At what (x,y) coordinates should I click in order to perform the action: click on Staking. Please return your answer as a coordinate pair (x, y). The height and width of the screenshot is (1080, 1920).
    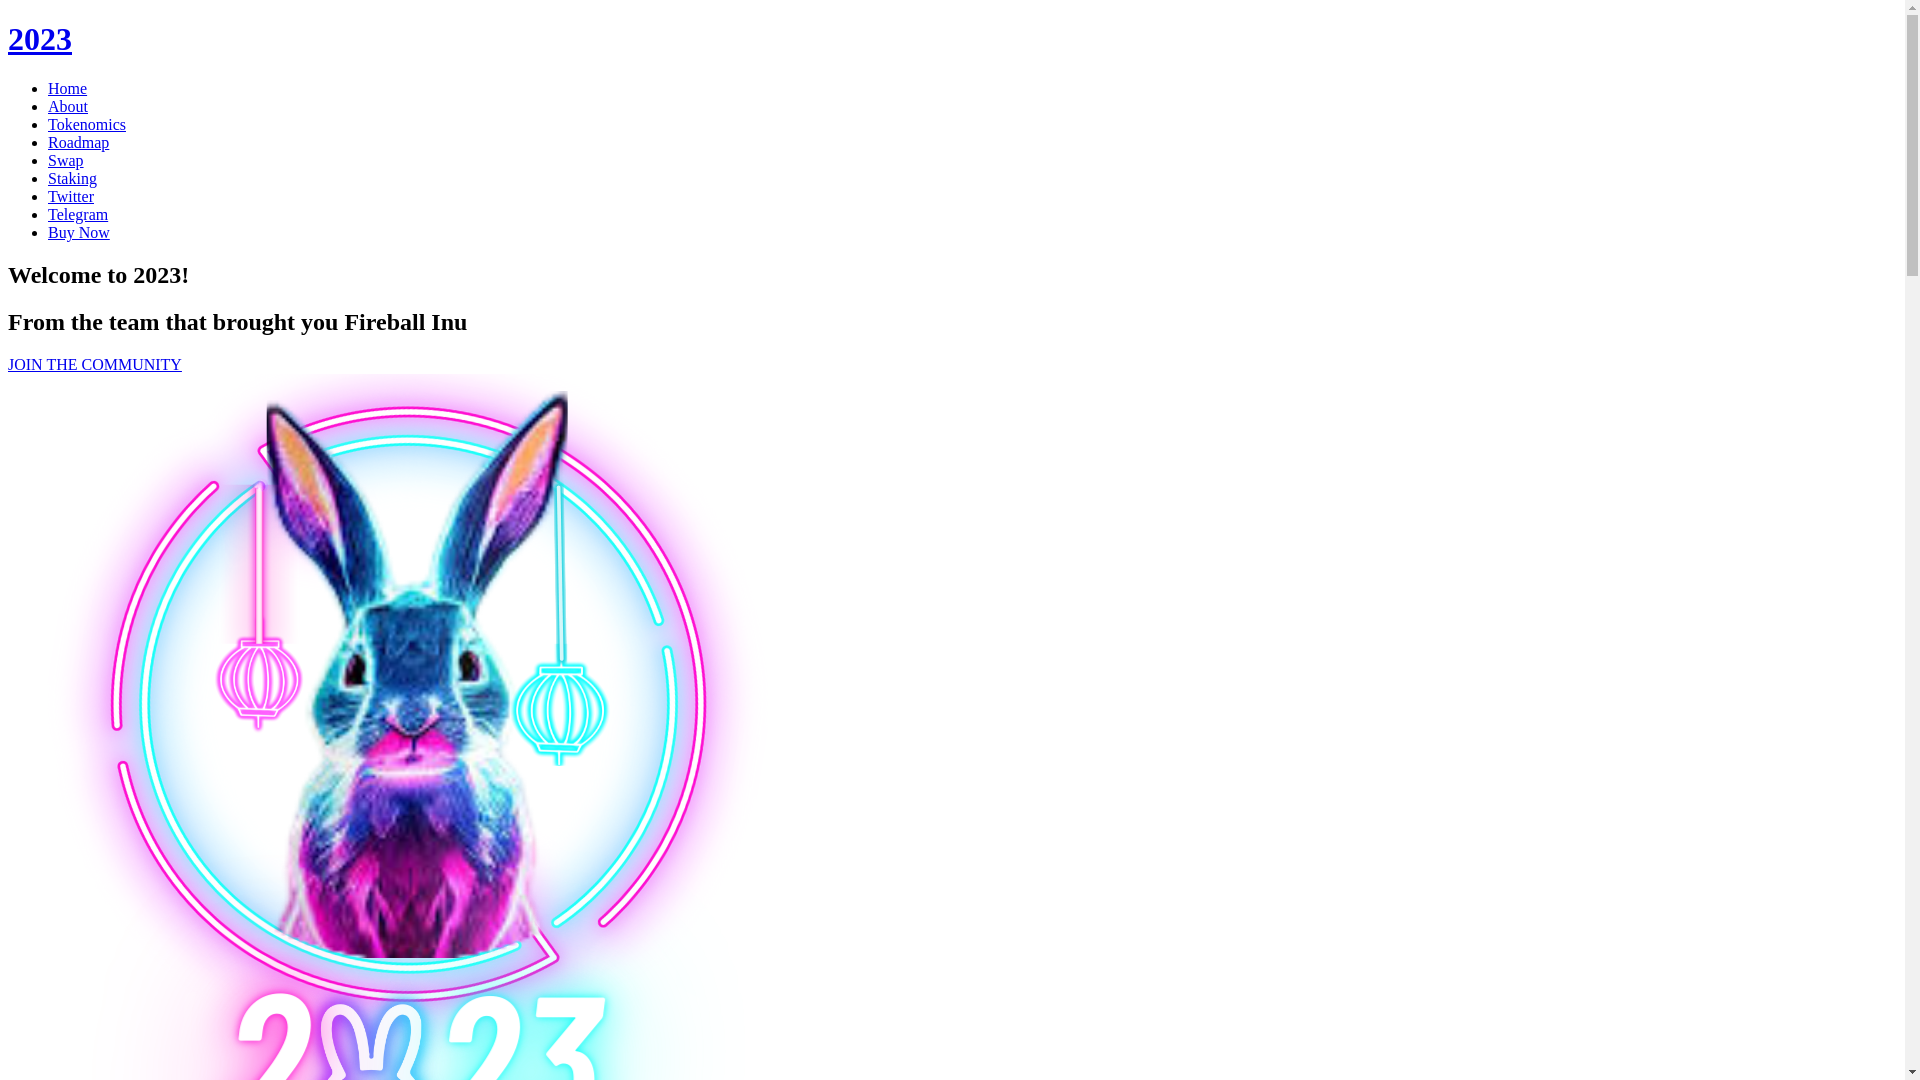
    Looking at the image, I should click on (72, 178).